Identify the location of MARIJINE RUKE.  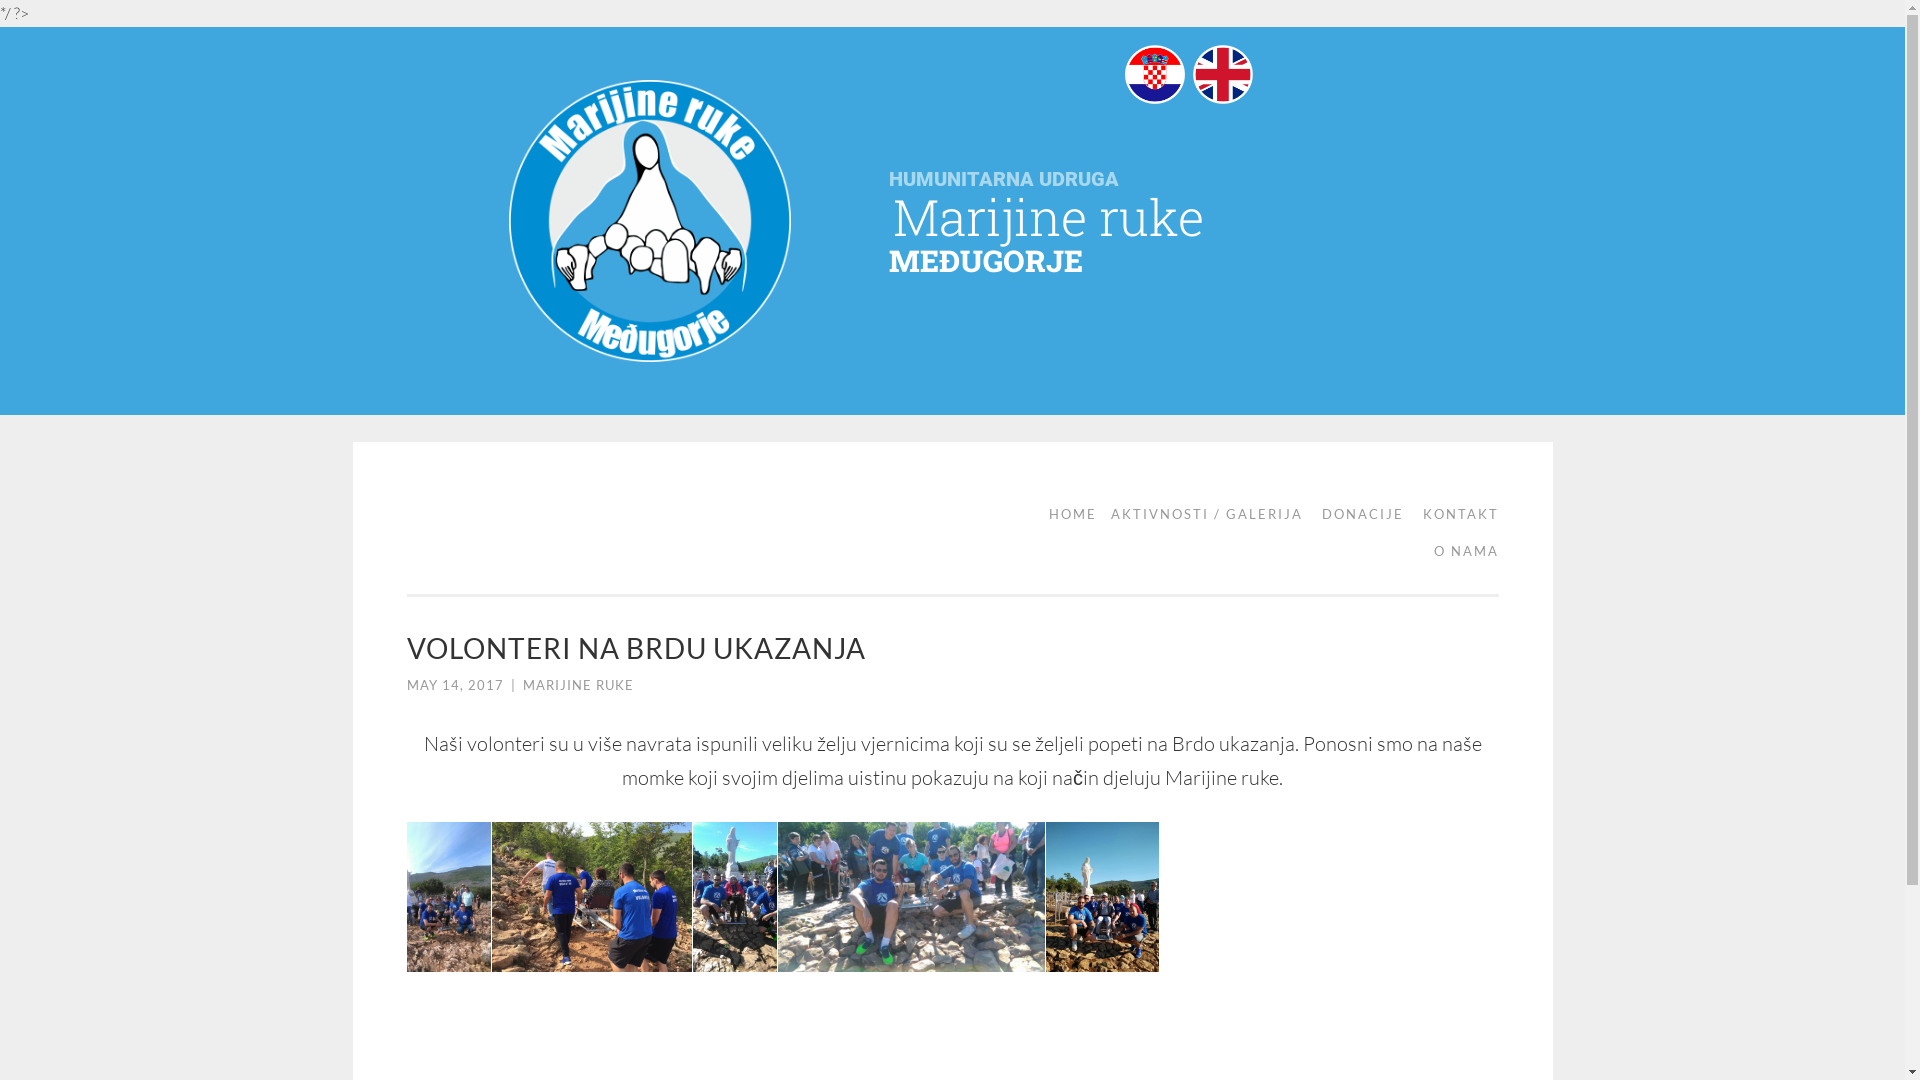
(578, 685).